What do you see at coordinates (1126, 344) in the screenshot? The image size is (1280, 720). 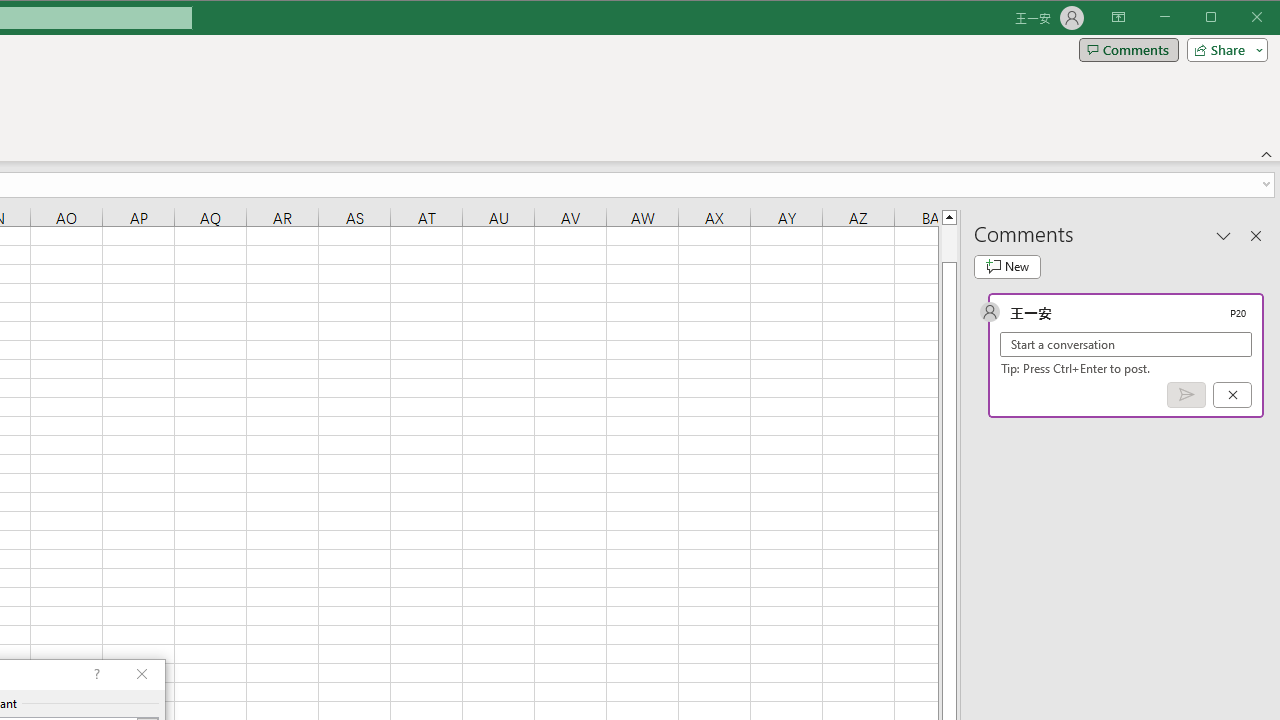 I see `Start a conversation` at bounding box center [1126, 344].